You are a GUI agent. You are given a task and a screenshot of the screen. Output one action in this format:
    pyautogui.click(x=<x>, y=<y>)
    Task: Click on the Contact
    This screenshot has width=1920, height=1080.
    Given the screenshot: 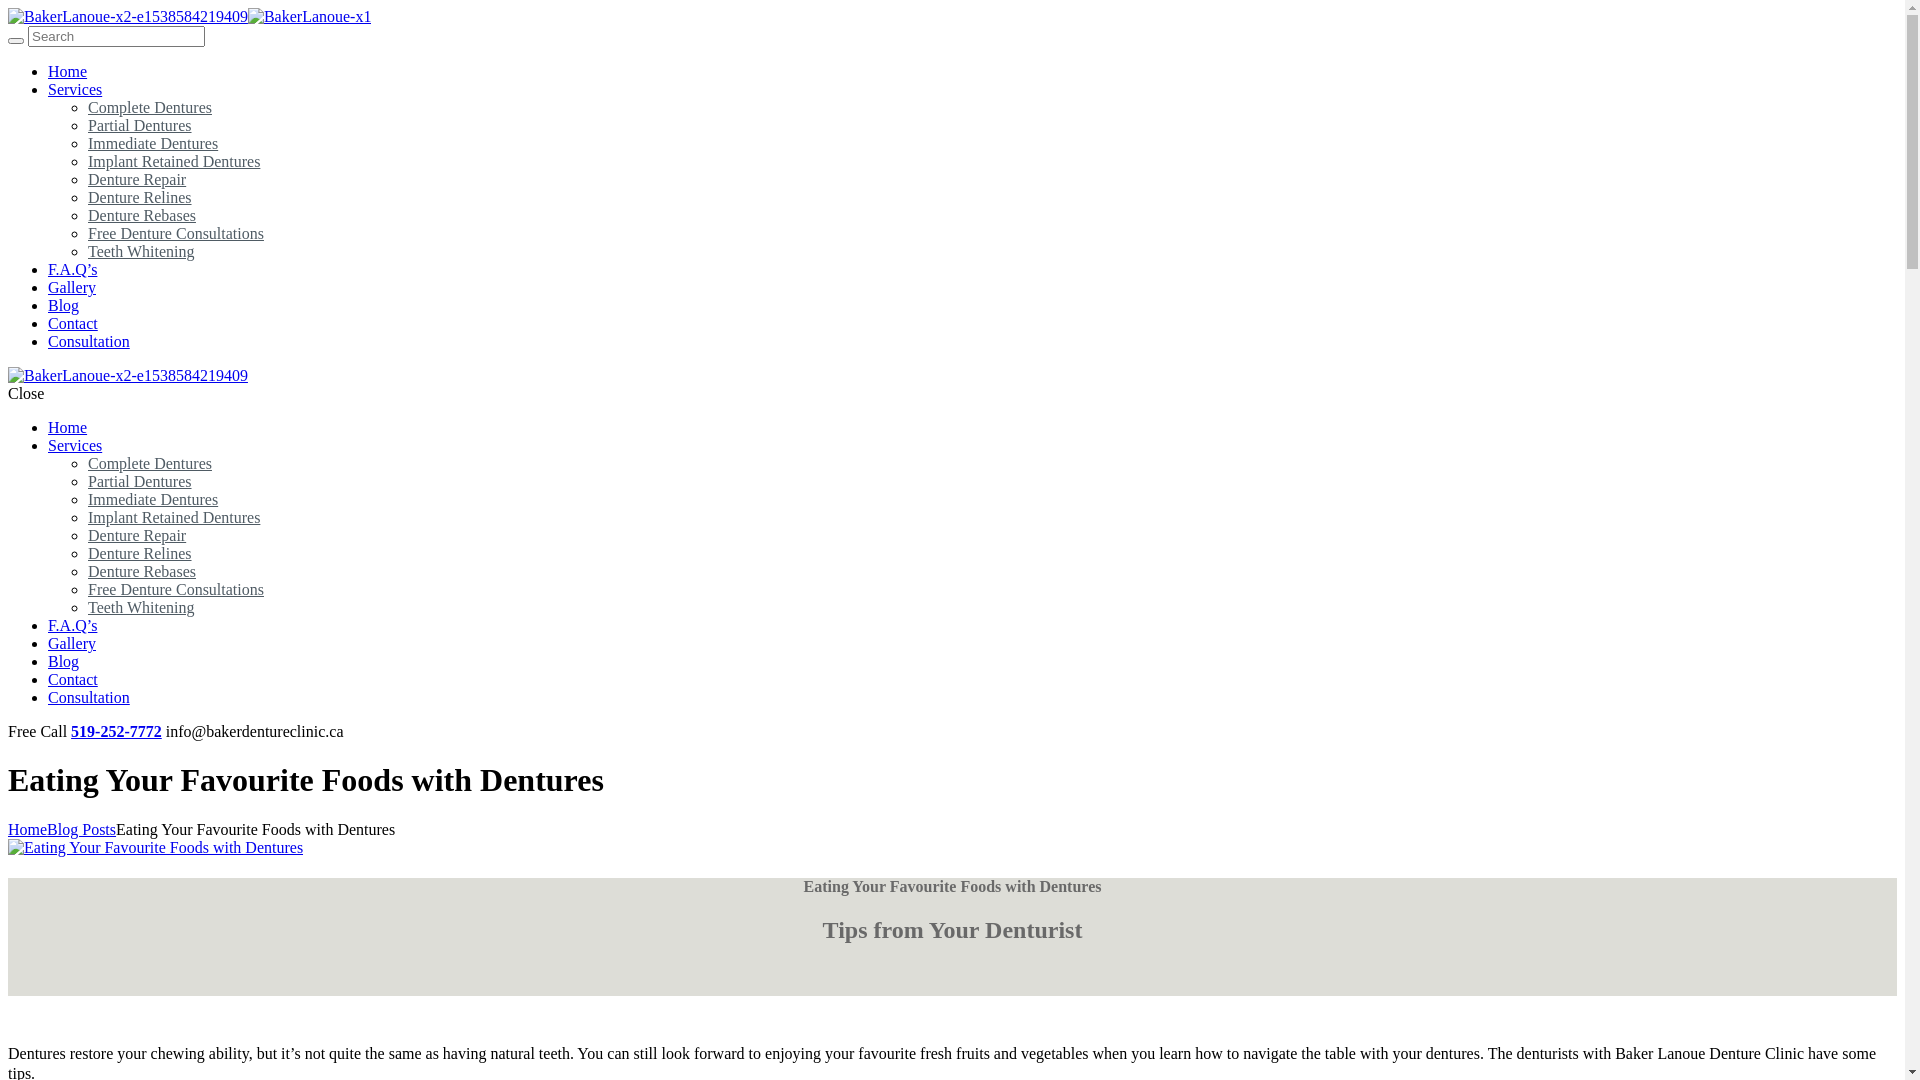 What is the action you would take?
    pyautogui.click(x=73, y=680)
    